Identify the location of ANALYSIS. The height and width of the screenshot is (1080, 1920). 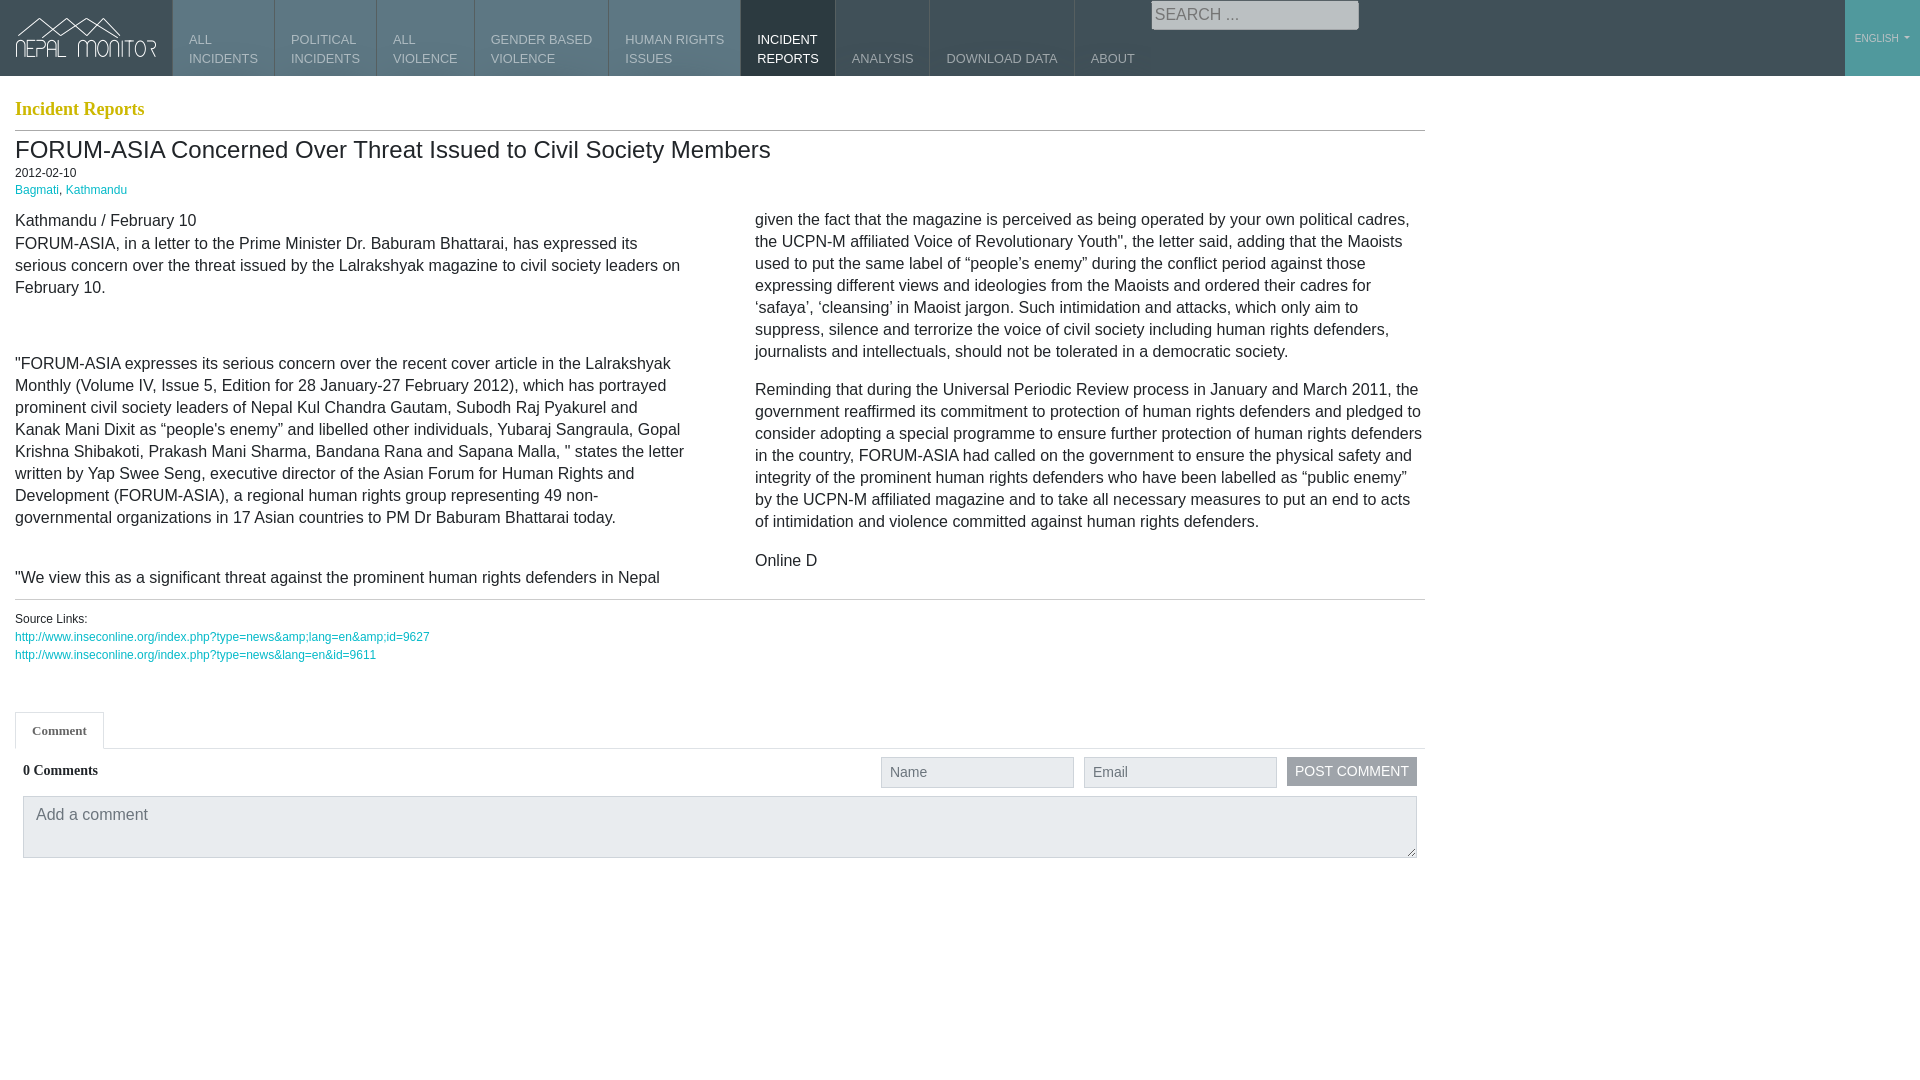
(882, 38).